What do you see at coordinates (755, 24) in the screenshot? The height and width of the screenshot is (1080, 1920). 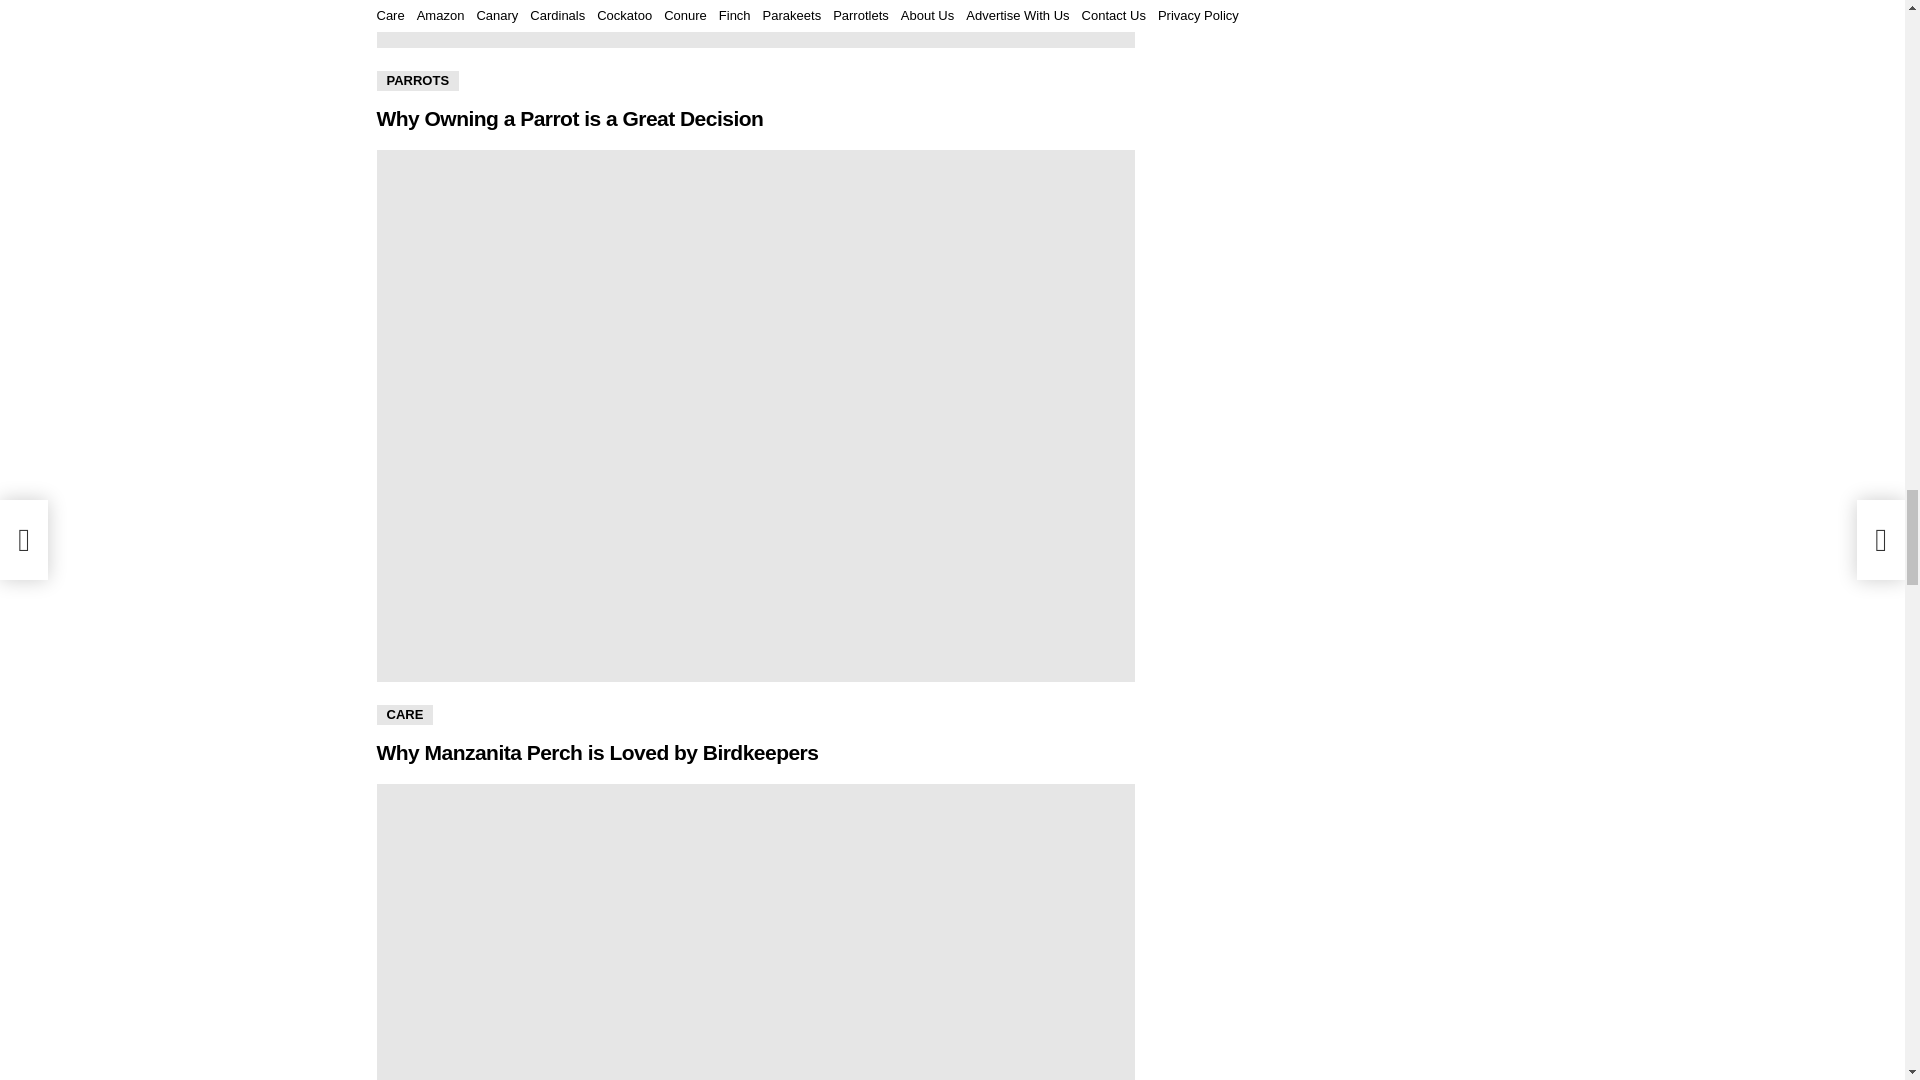 I see `Why Owning a Parrot is a Great Decision` at bounding box center [755, 24].